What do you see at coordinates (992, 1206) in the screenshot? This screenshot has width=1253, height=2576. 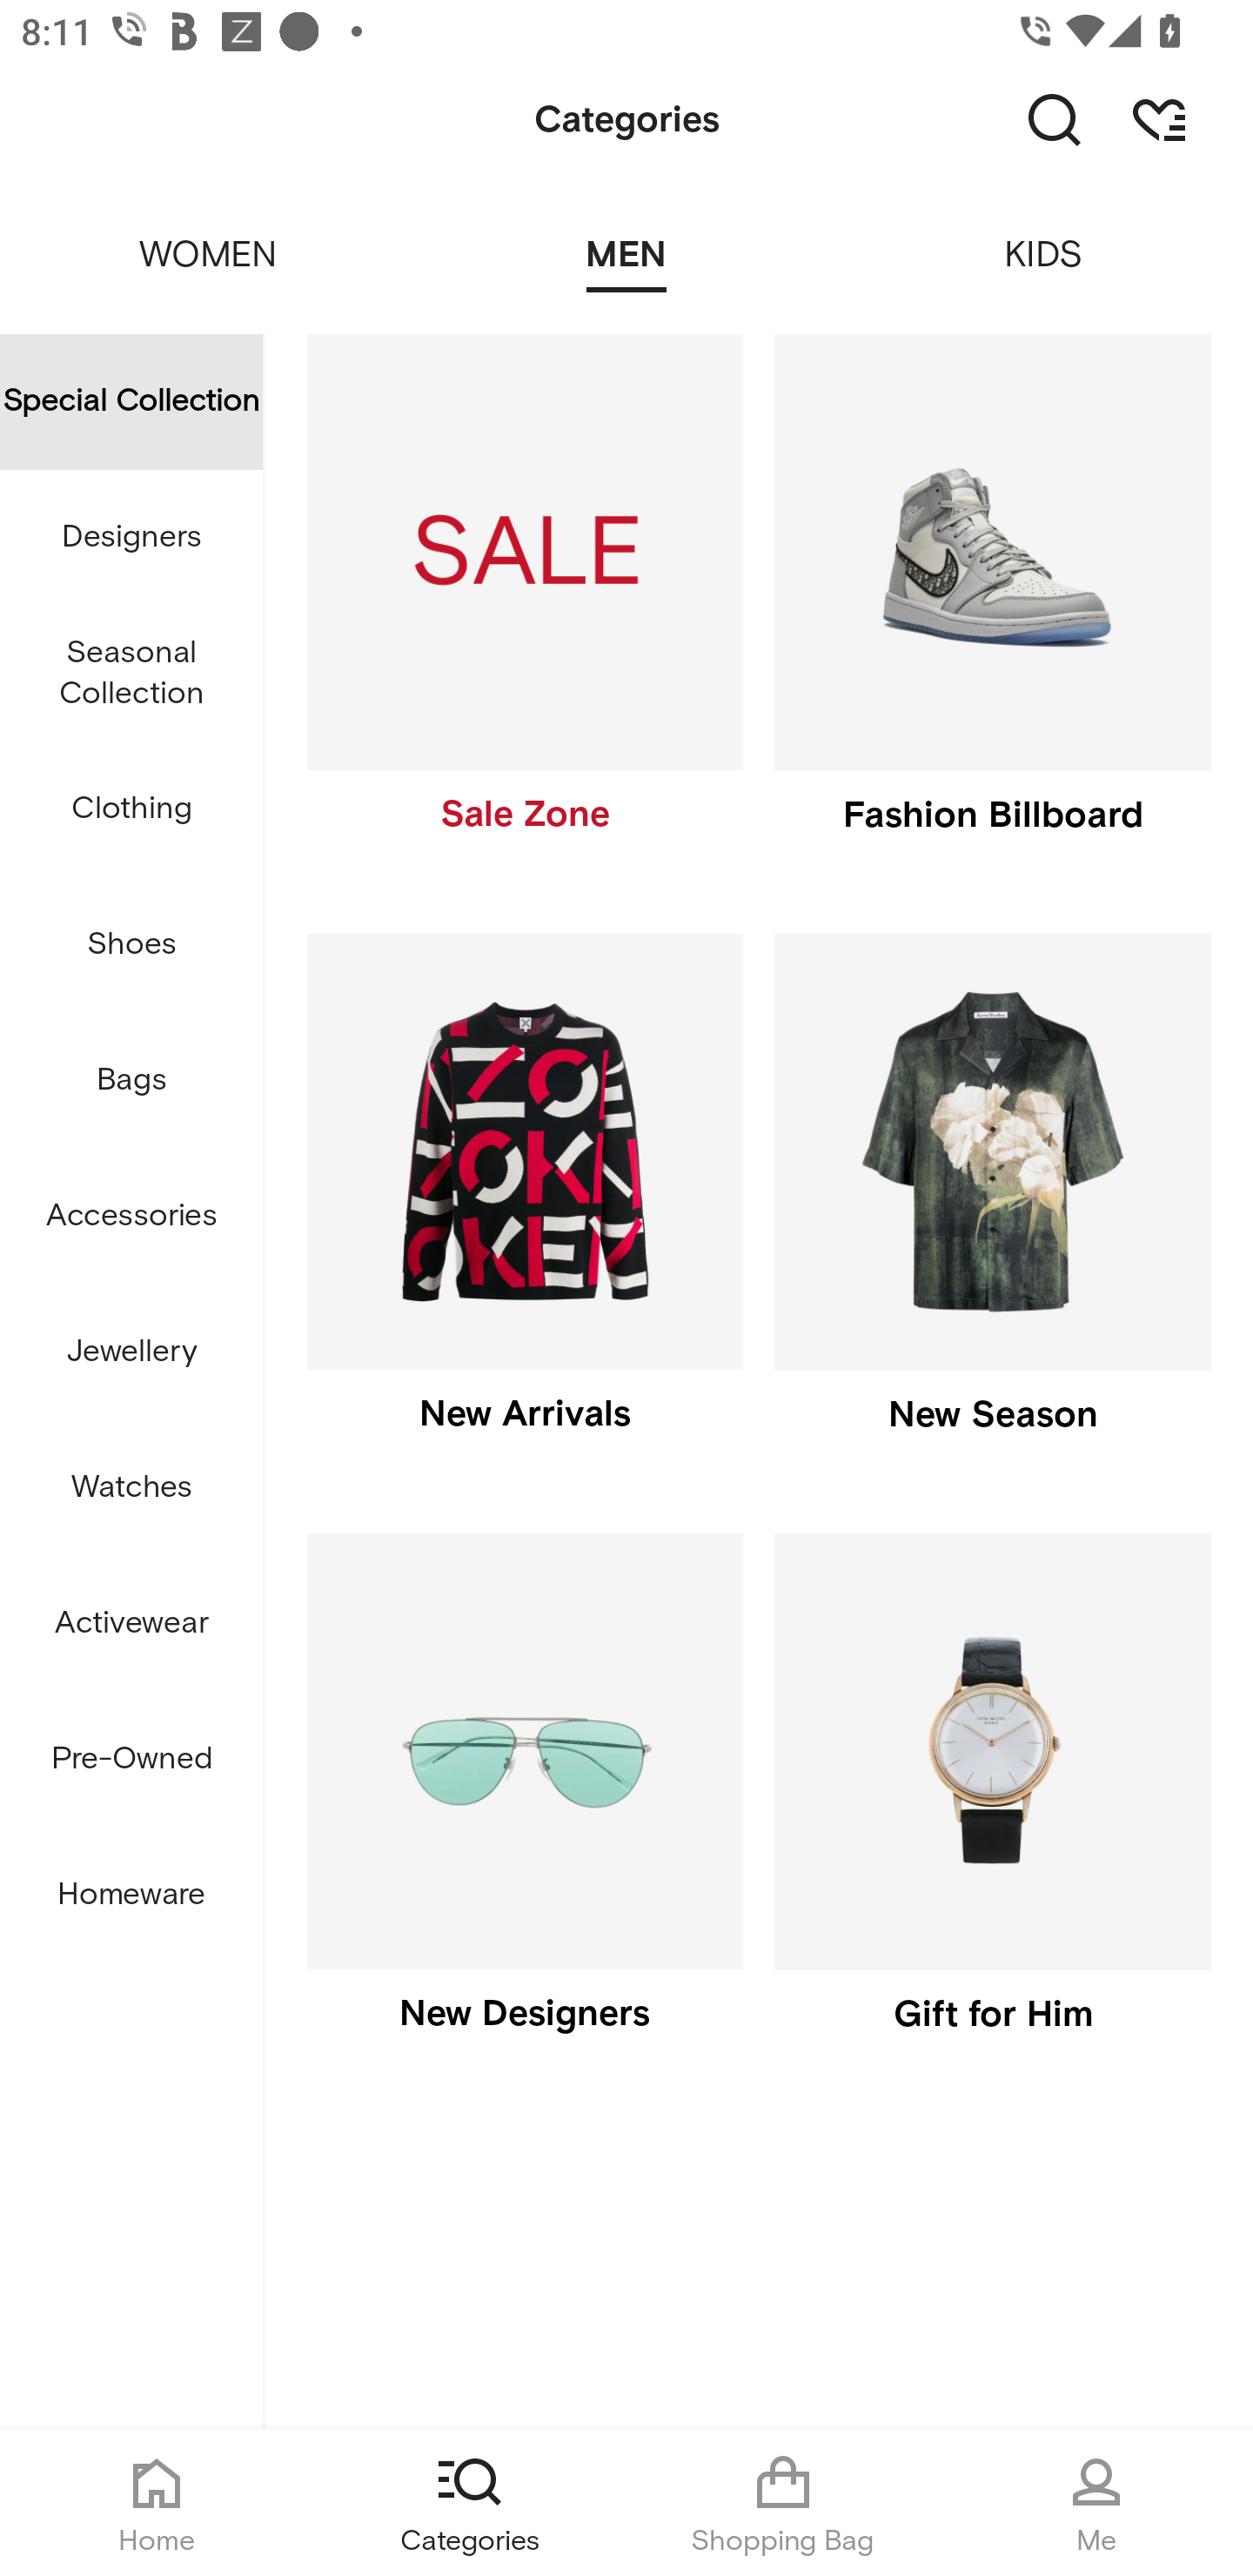 I see `New Season` at bounding box center [992, 1206].